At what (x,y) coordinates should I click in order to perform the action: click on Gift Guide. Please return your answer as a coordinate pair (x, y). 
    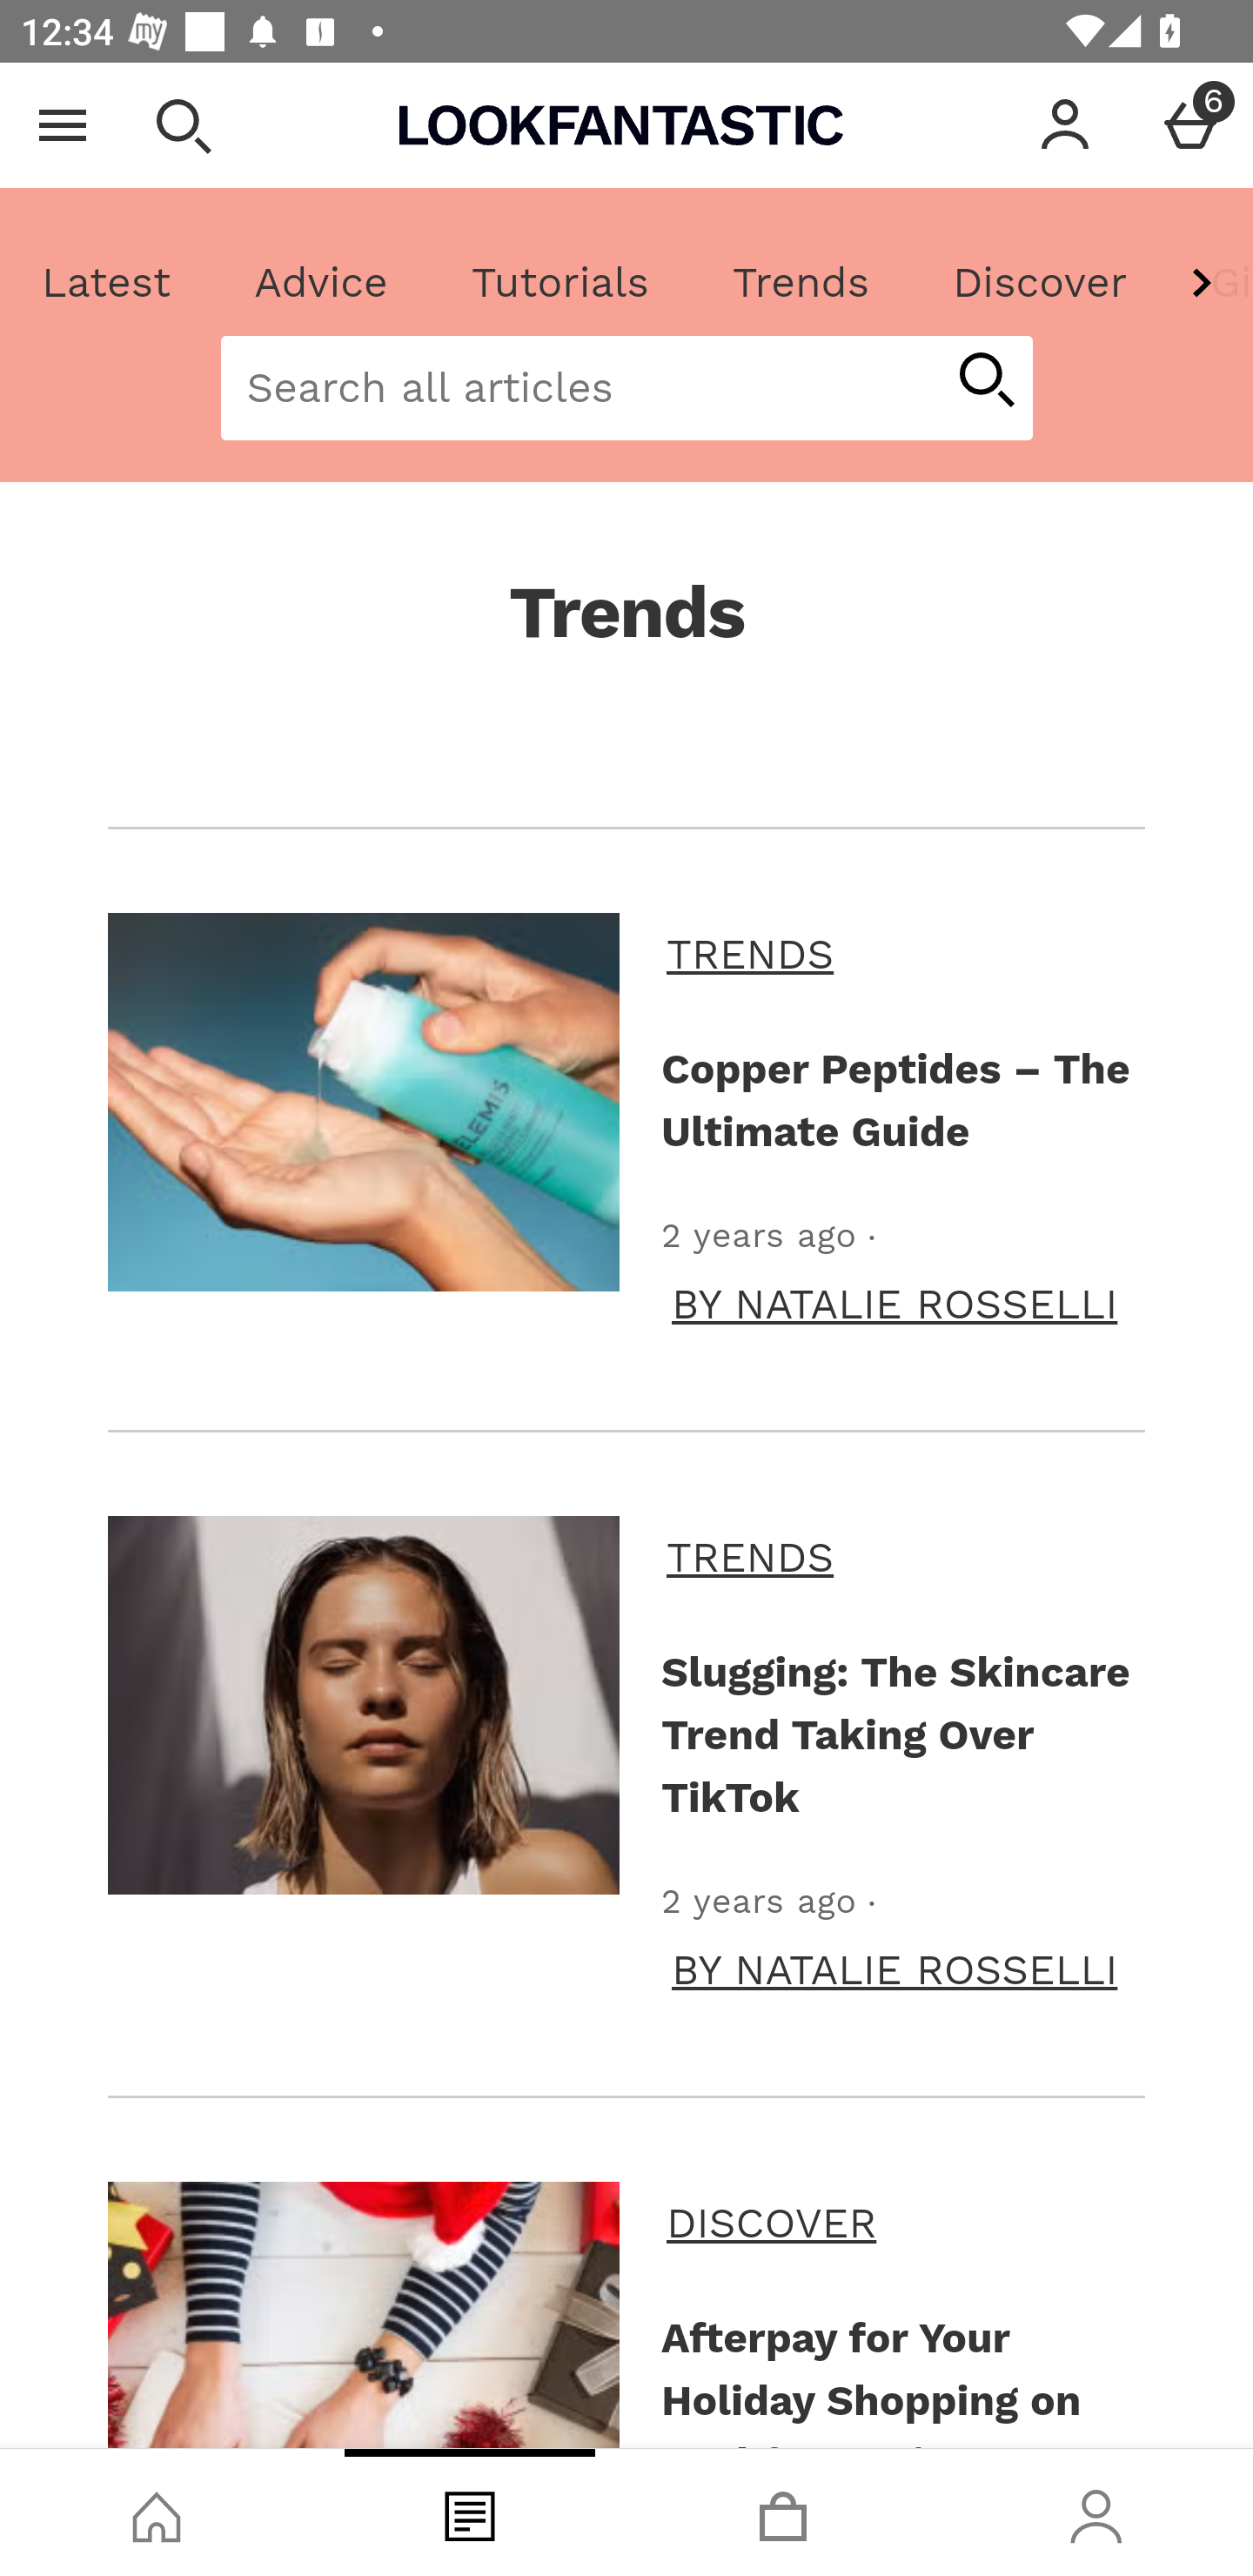
    Looking at the image, I should click on (1209, 283).